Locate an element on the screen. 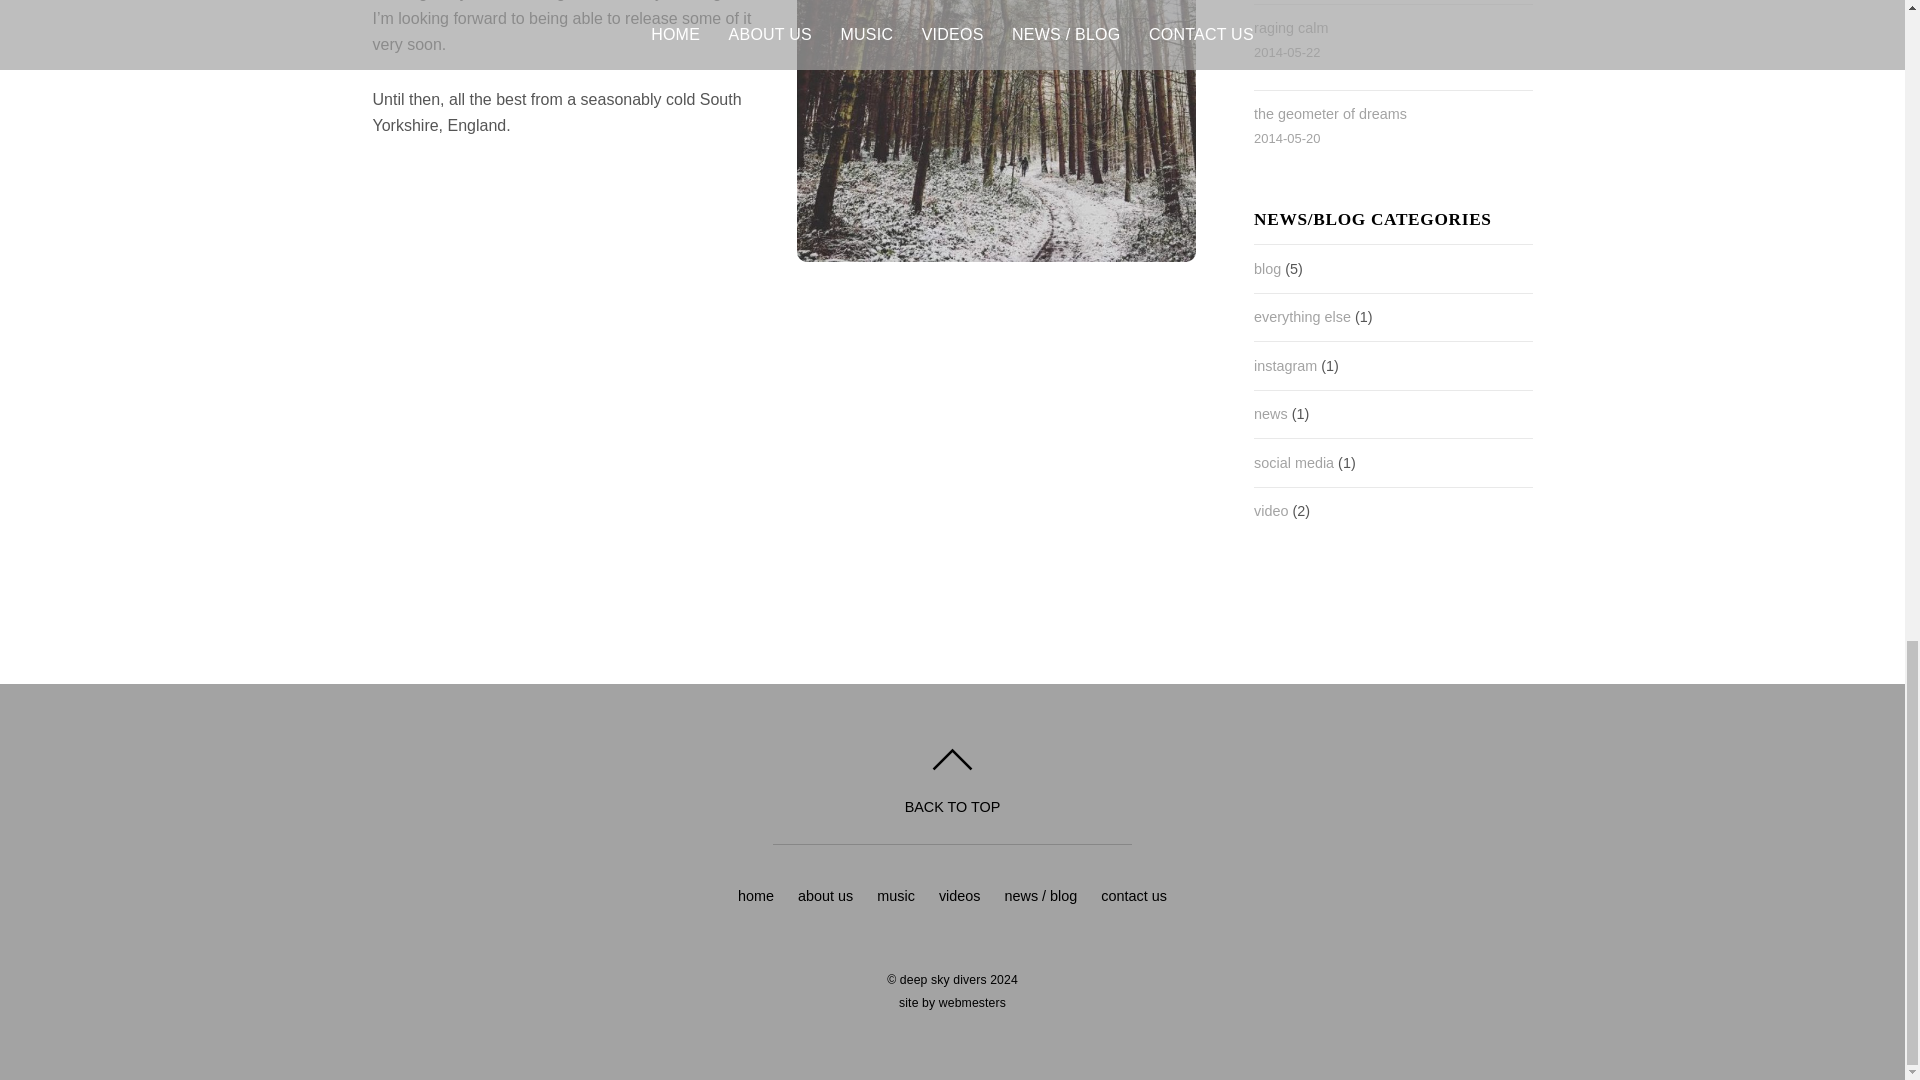 The image size is (1920, 1080). webmesters is located at coordinates (972, 1002).